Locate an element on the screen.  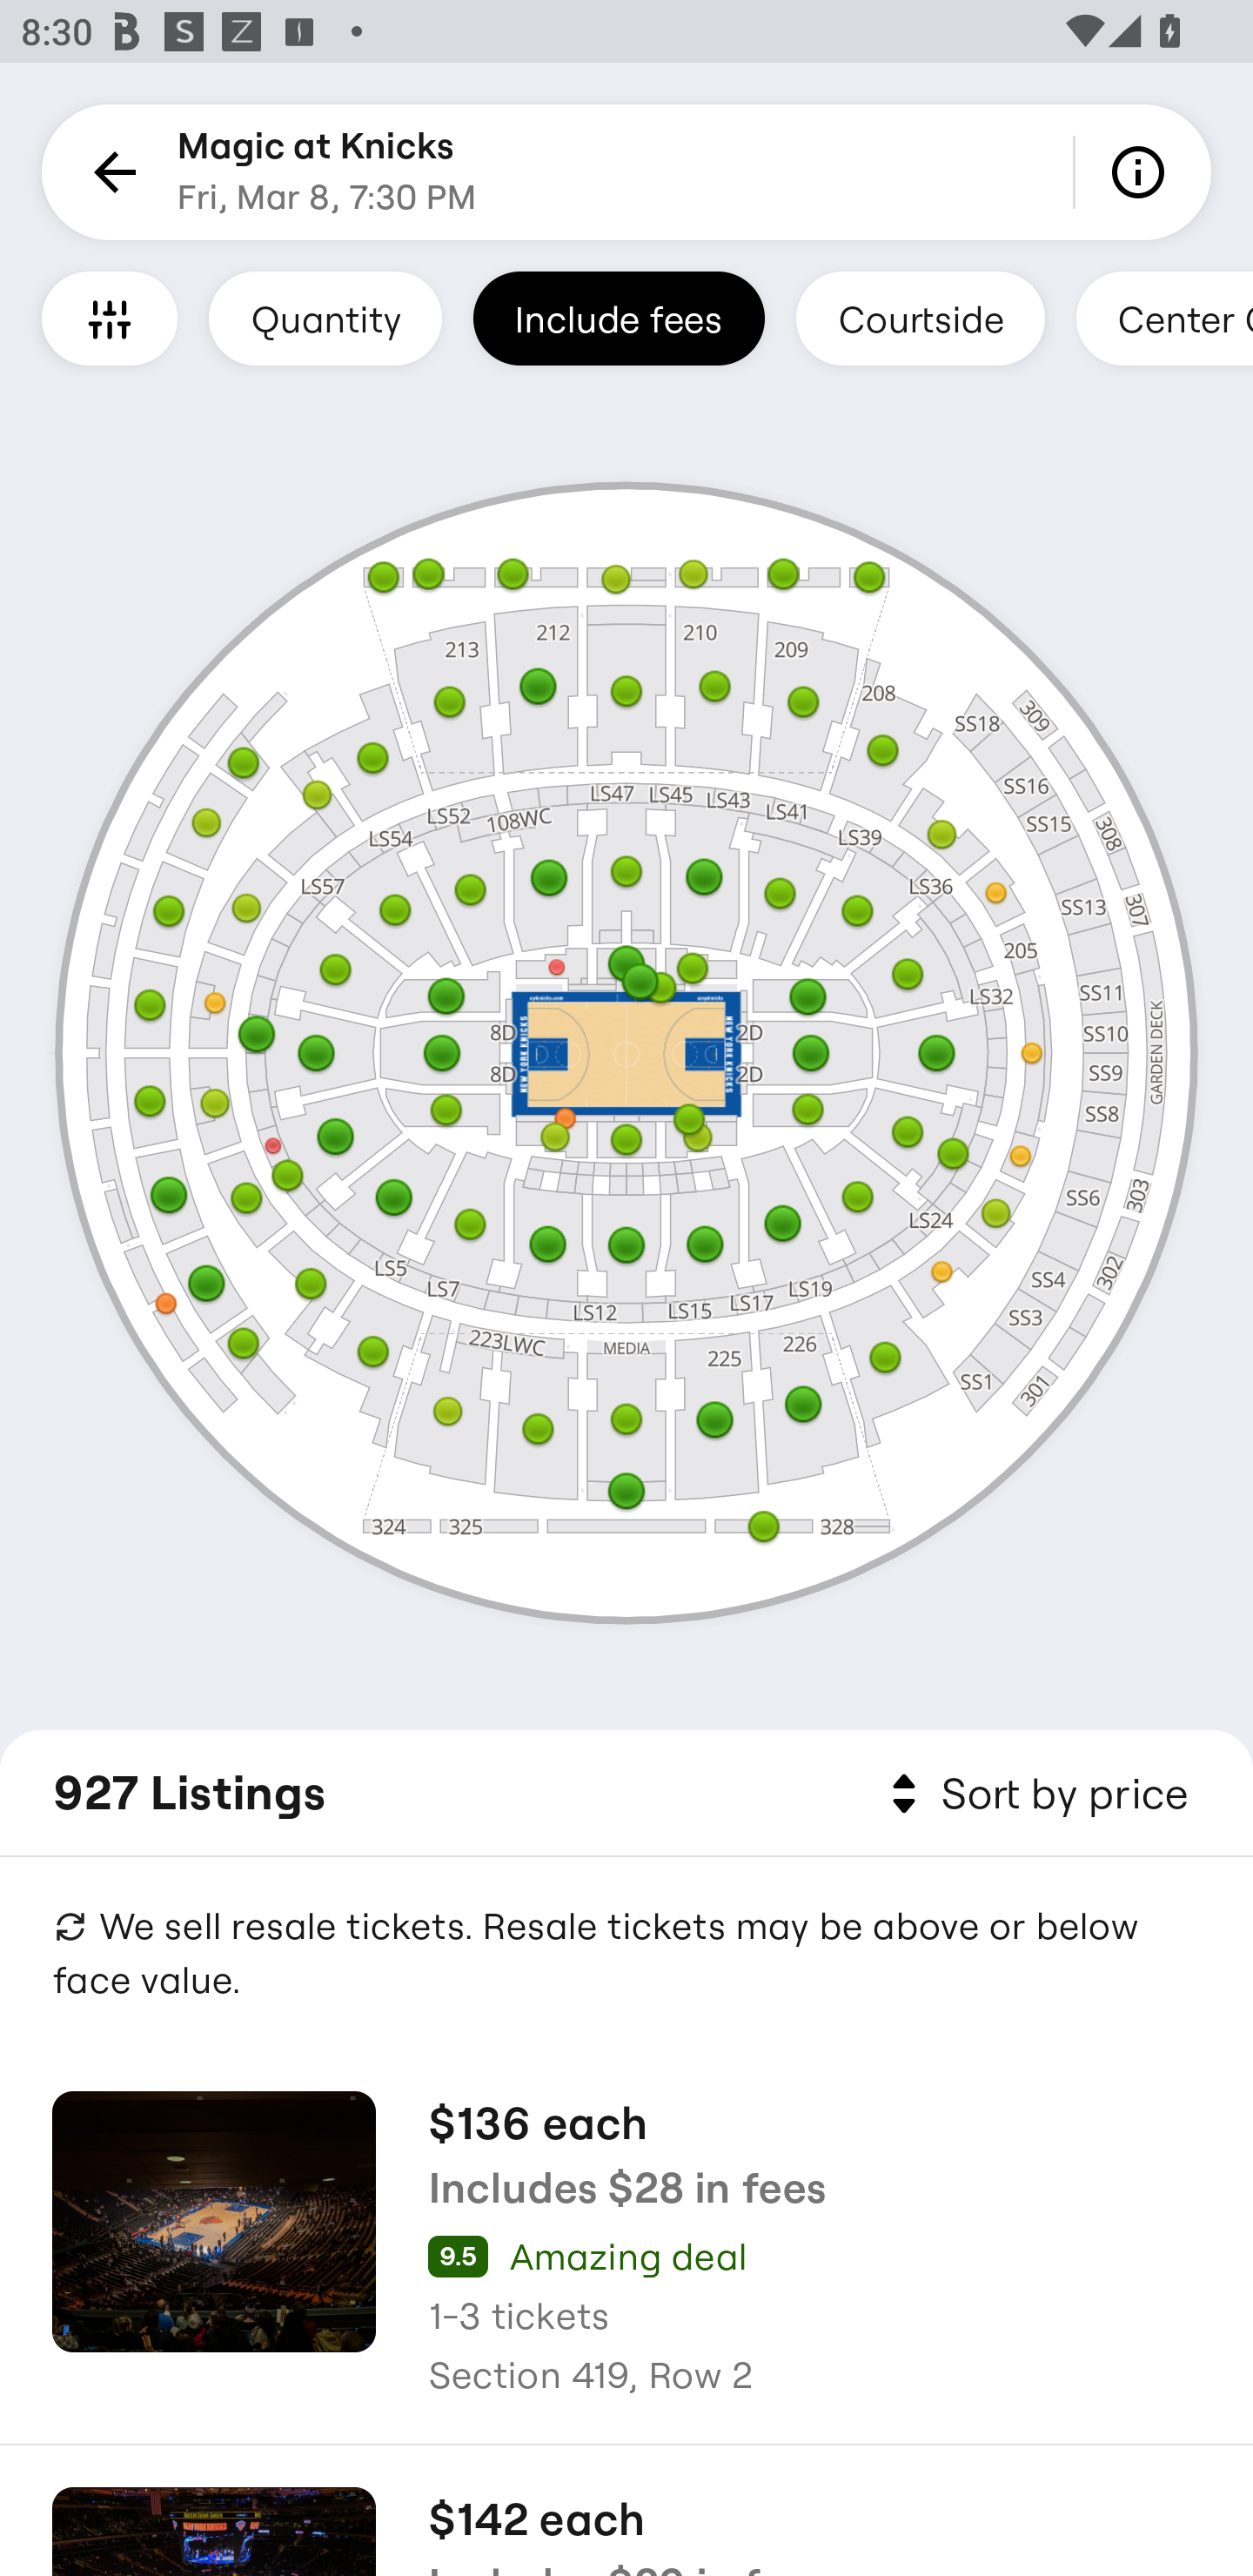
Info is located at coordinates (1143, 172).